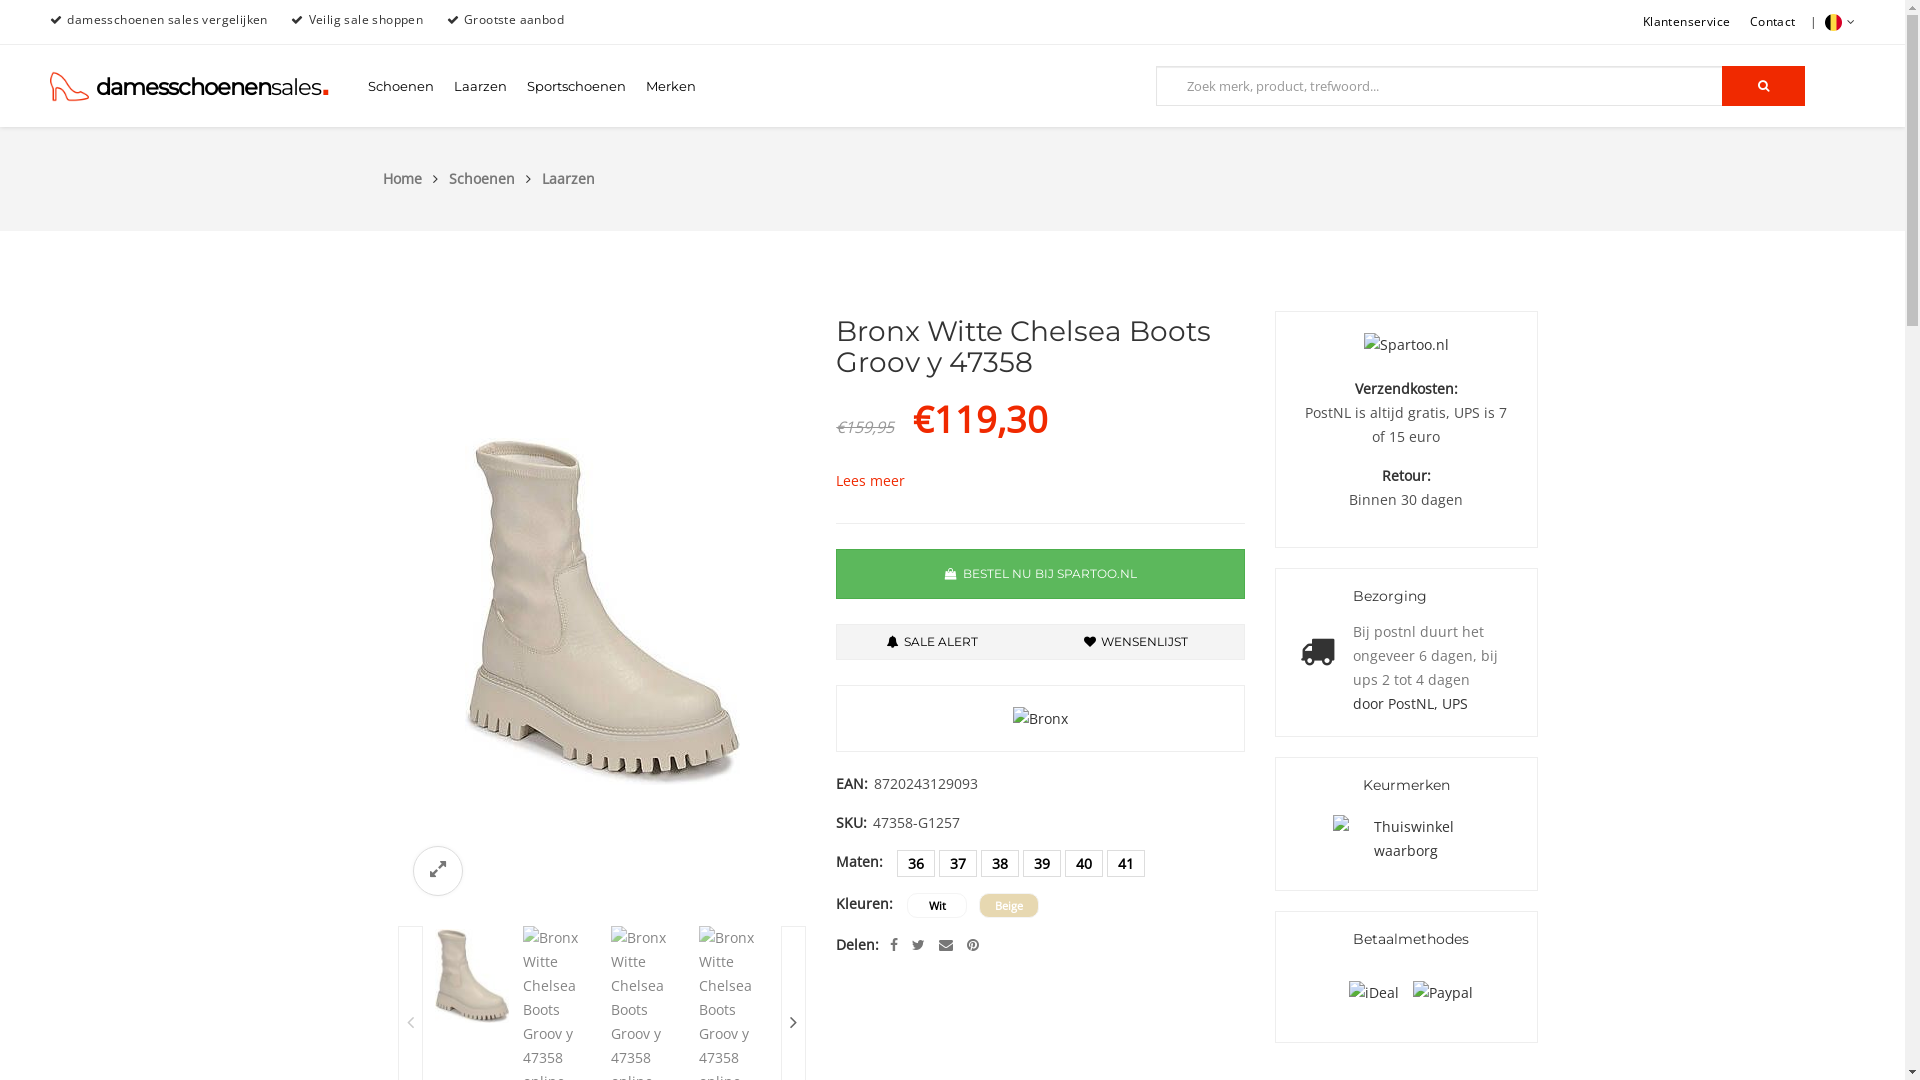  I want to click on 38, so click(1000, 864).